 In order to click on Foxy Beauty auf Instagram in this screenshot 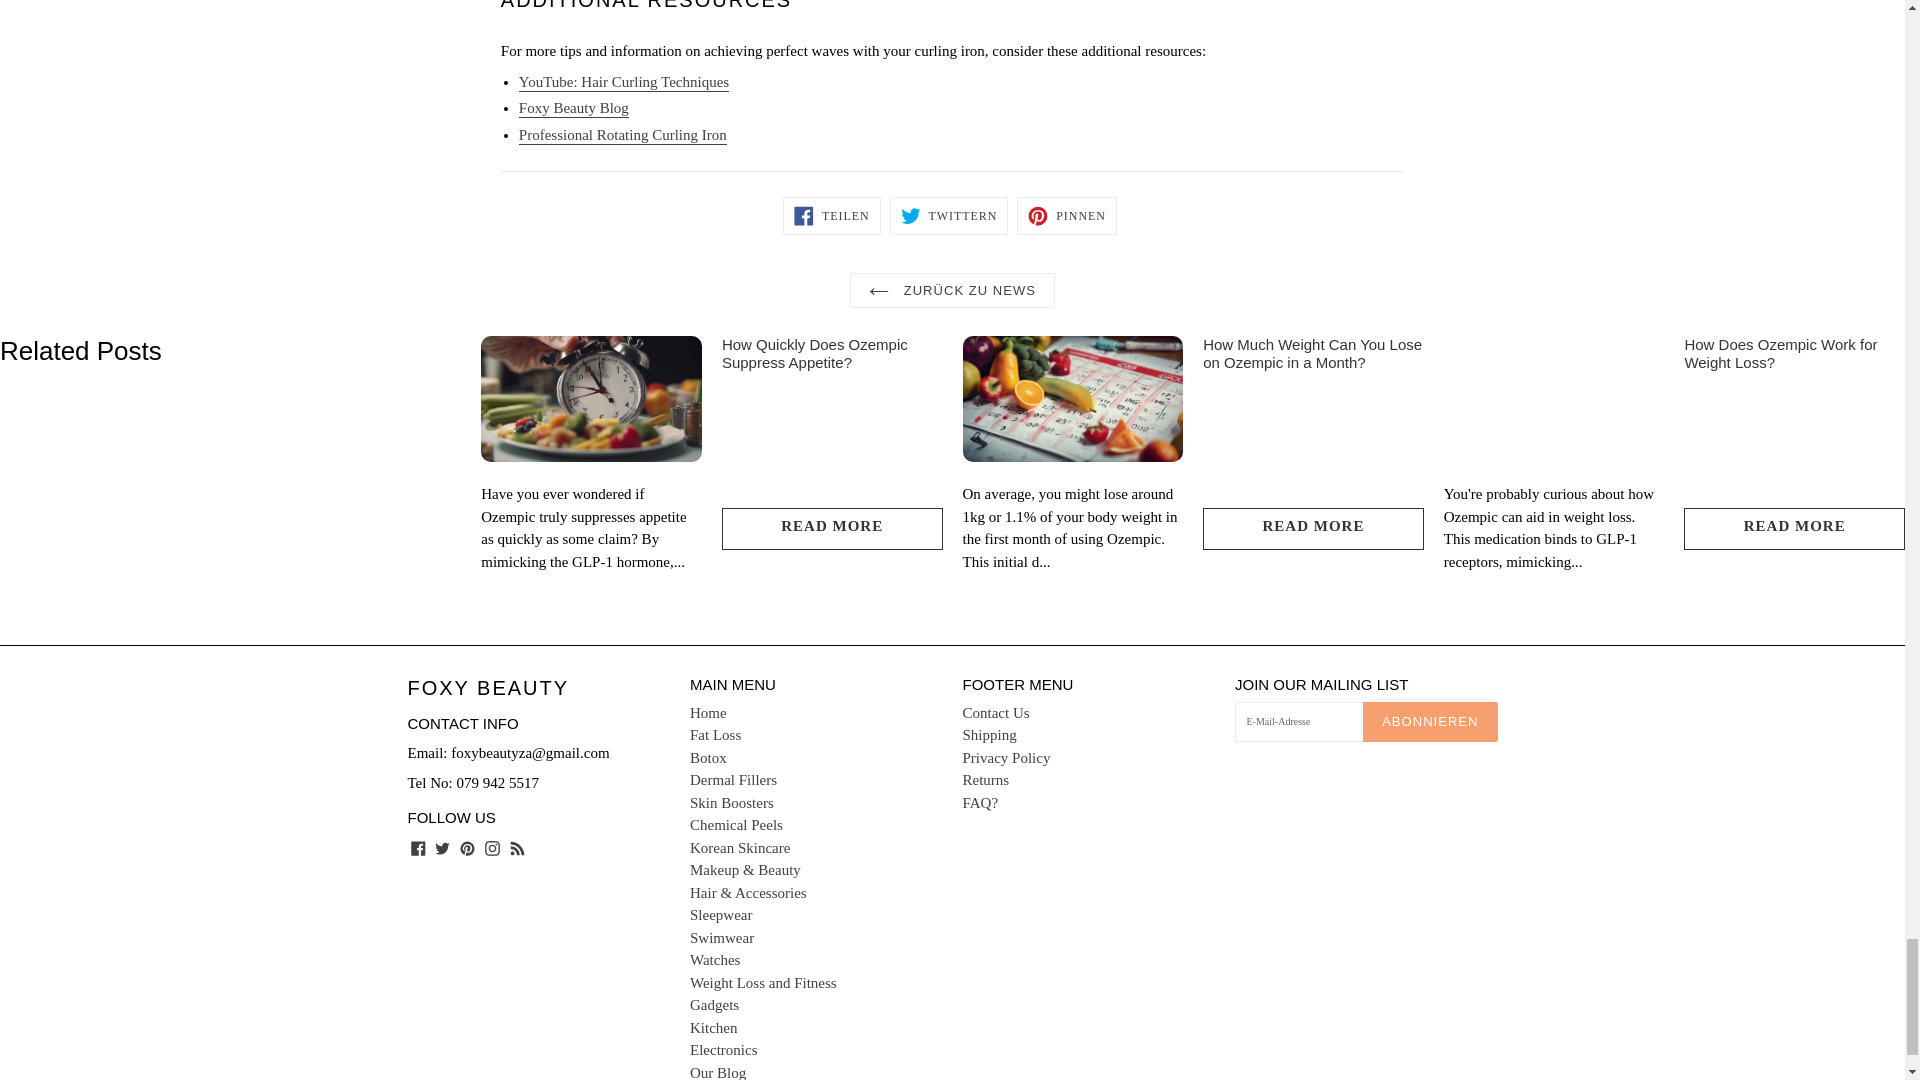, I will do `click(492, 846)`.